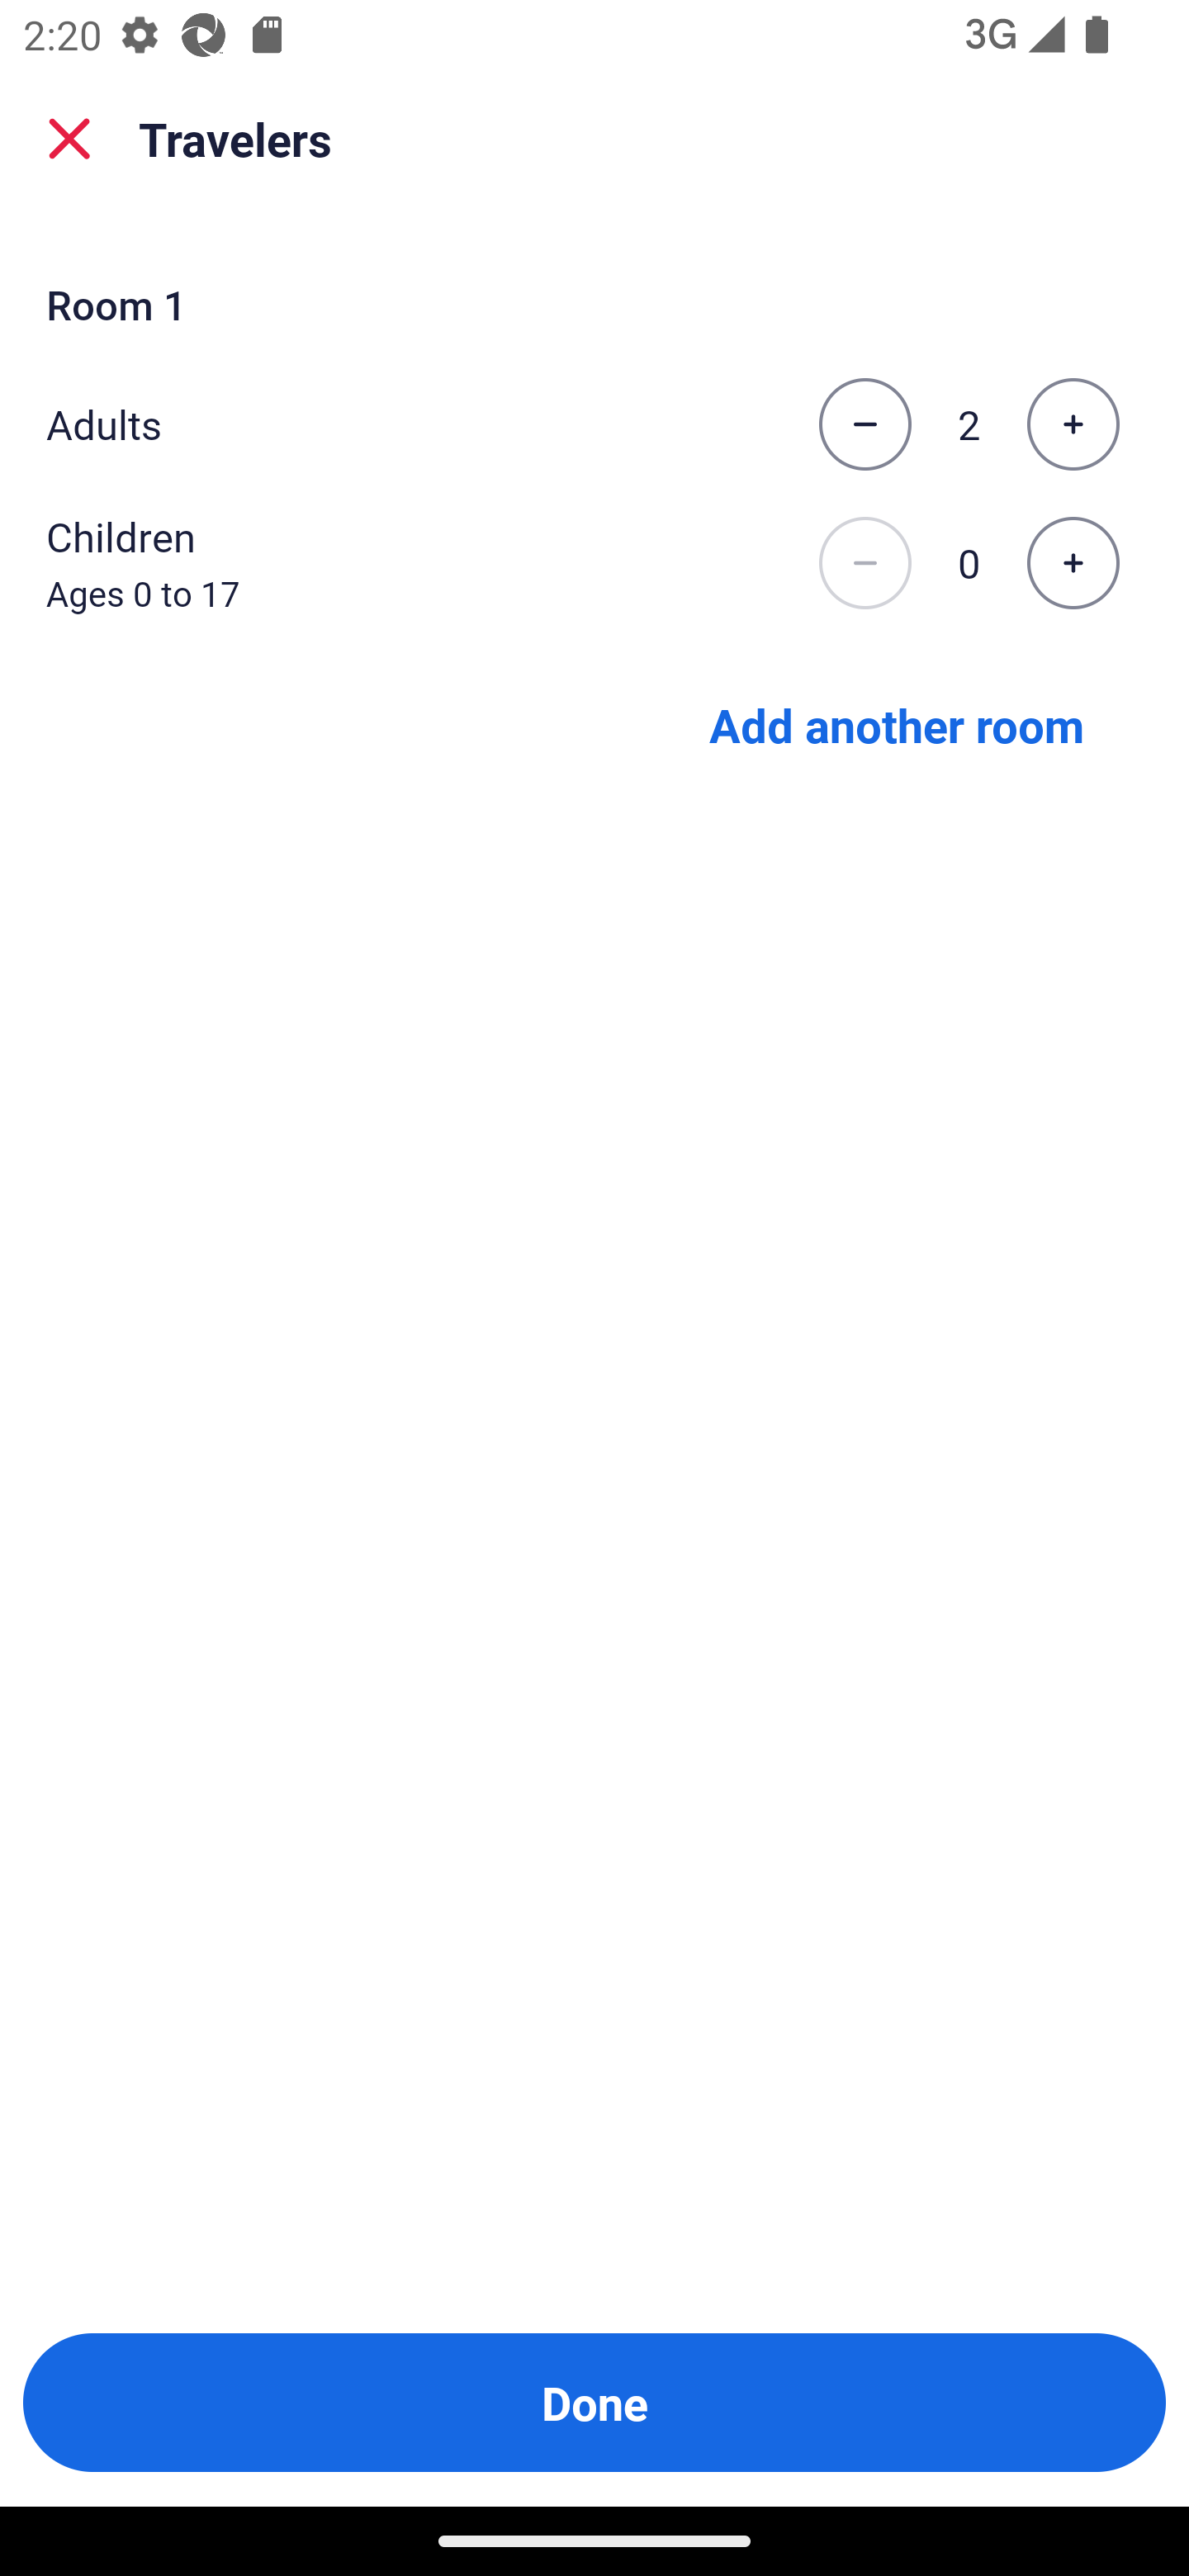 This screenshot has height=2576, width=1189. Describe the element at coordinates (865, 424) in the screenshot. I see `Decrease the number of adults` at that location.